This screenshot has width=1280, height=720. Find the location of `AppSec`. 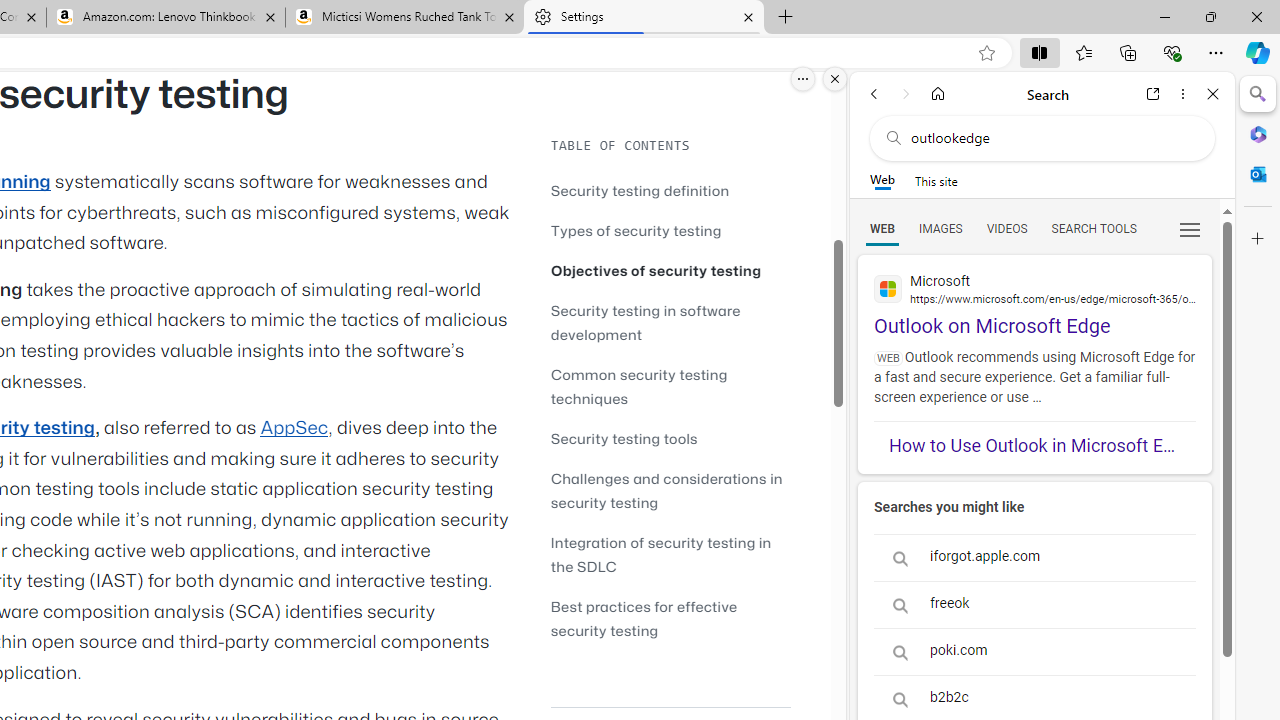

AppSec is located at coordinates (294, 428).